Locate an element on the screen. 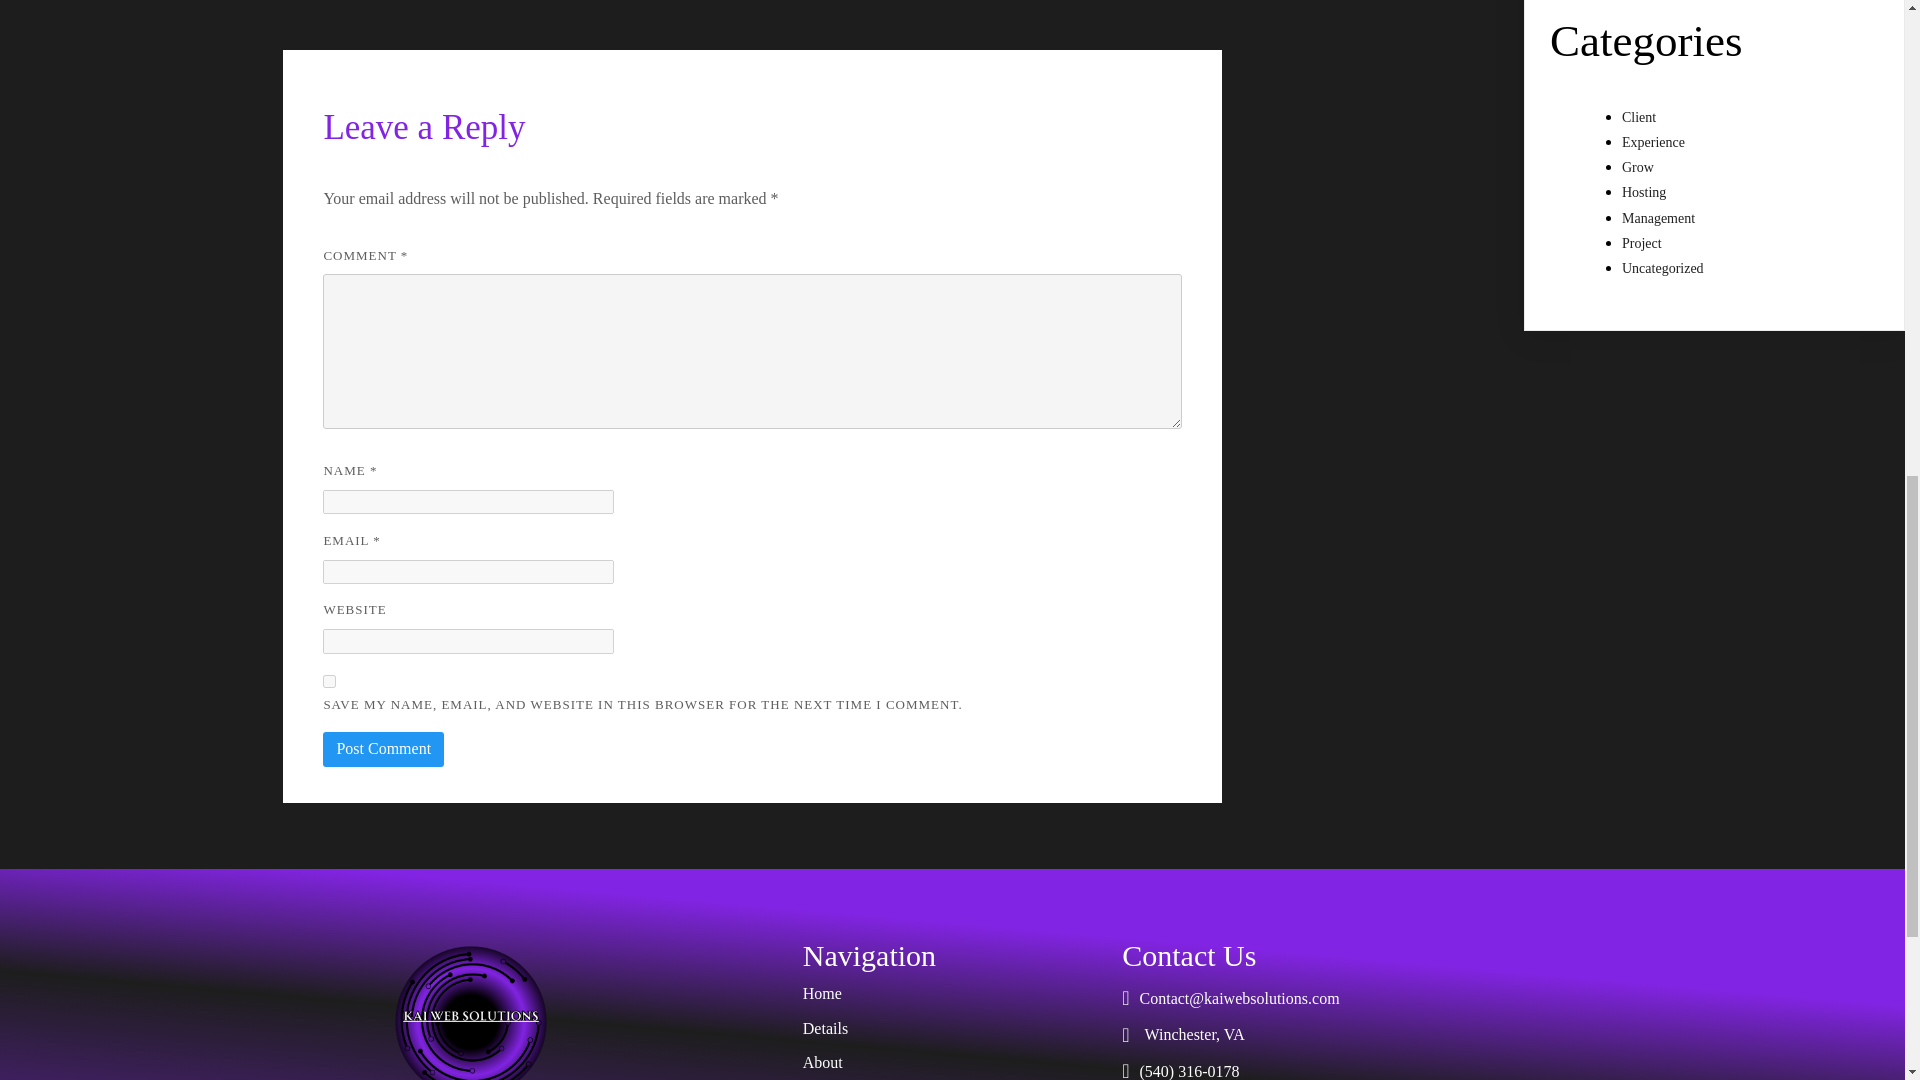 This screenshot has width=1920, height=1080. KWS New Logo no background is located at coordinates (470, 1009).